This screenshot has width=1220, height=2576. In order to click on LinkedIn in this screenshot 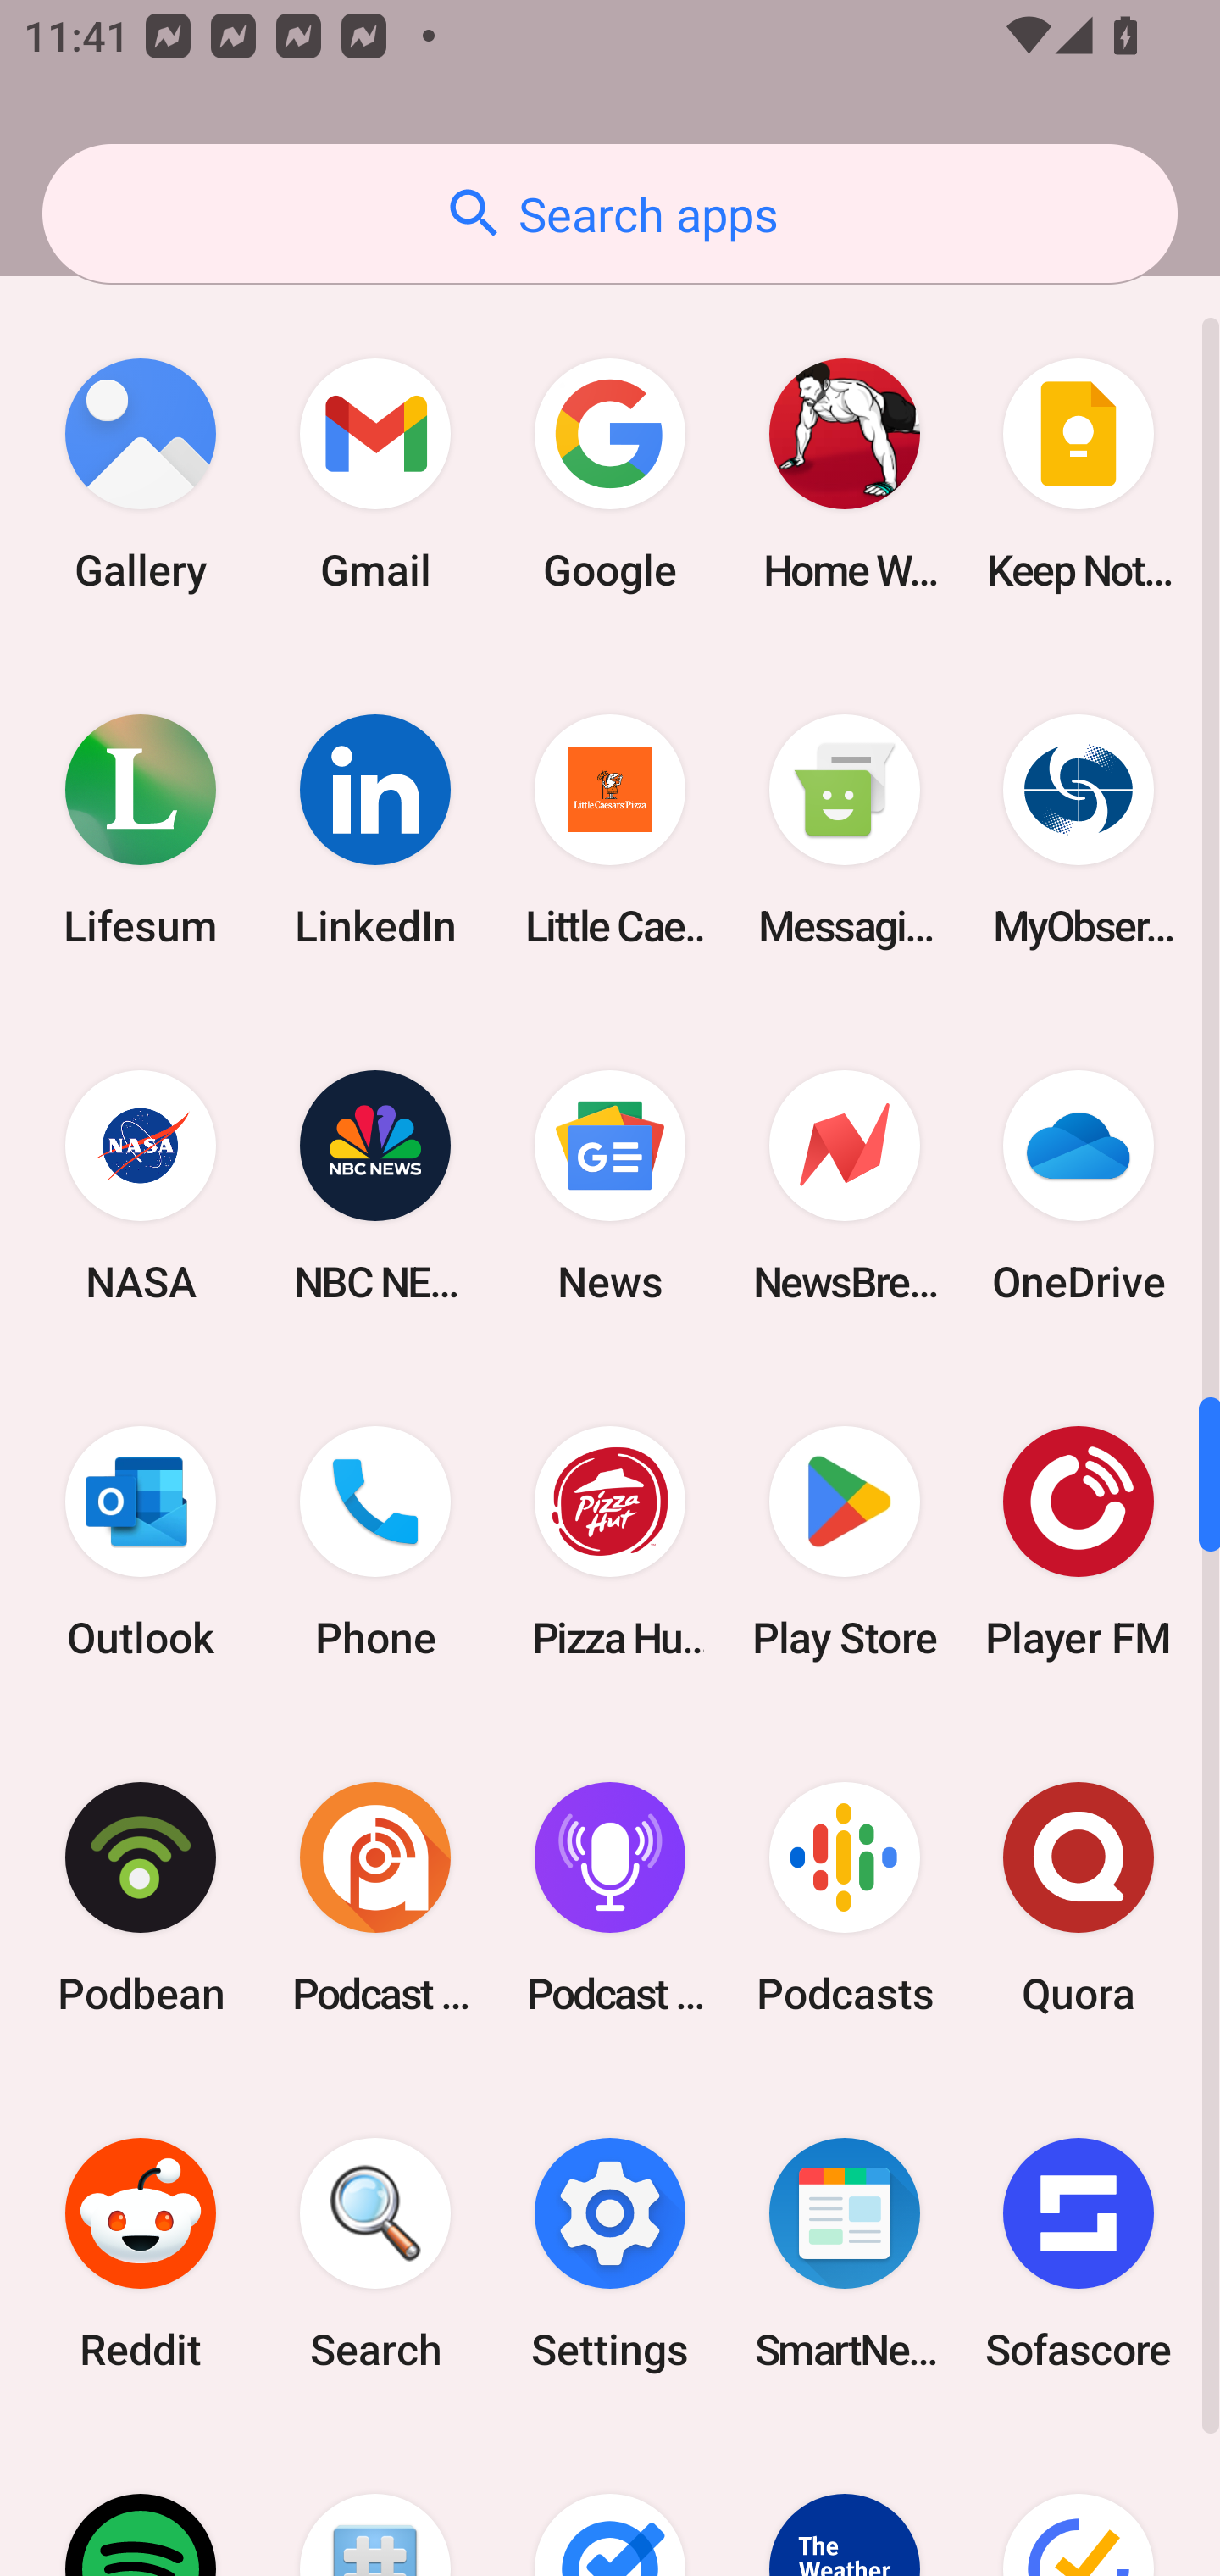, I will do `click(375, 829)`.